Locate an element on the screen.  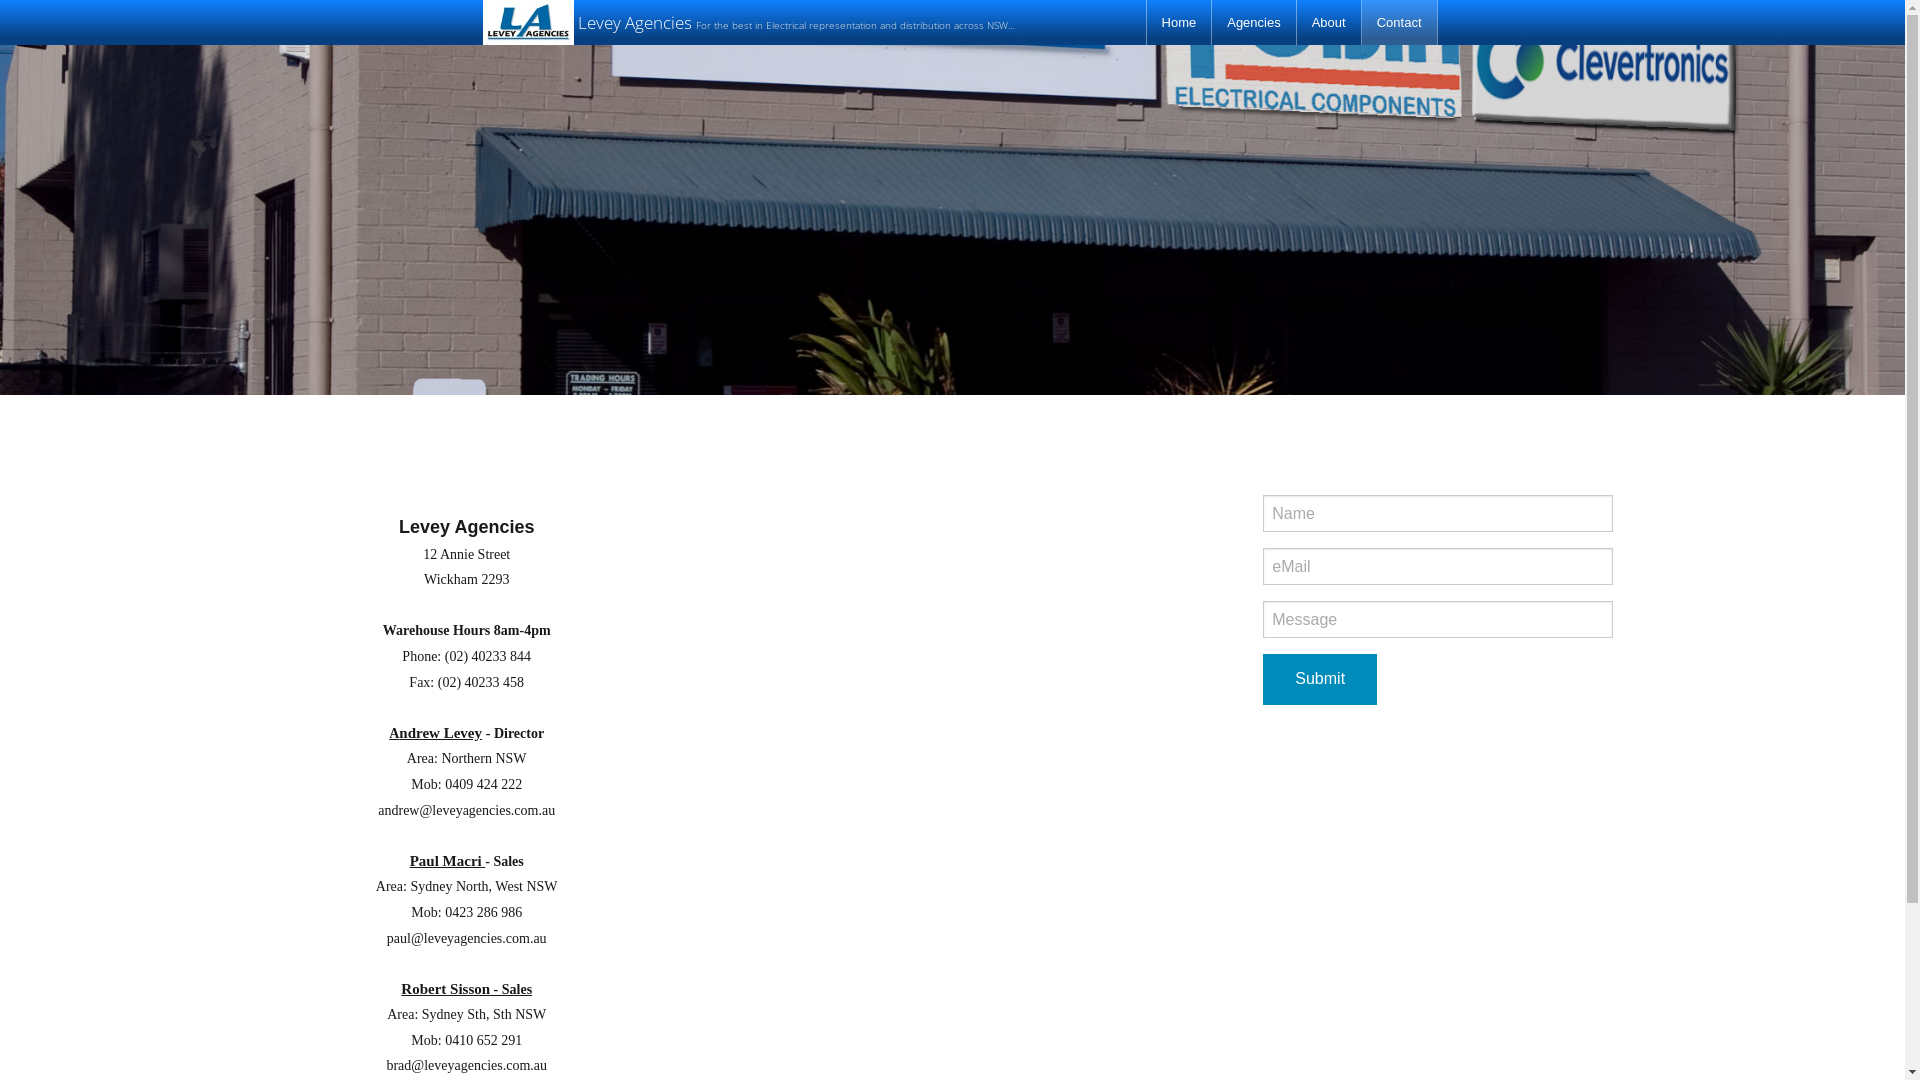
Home is located at coordinates (1180, 22).